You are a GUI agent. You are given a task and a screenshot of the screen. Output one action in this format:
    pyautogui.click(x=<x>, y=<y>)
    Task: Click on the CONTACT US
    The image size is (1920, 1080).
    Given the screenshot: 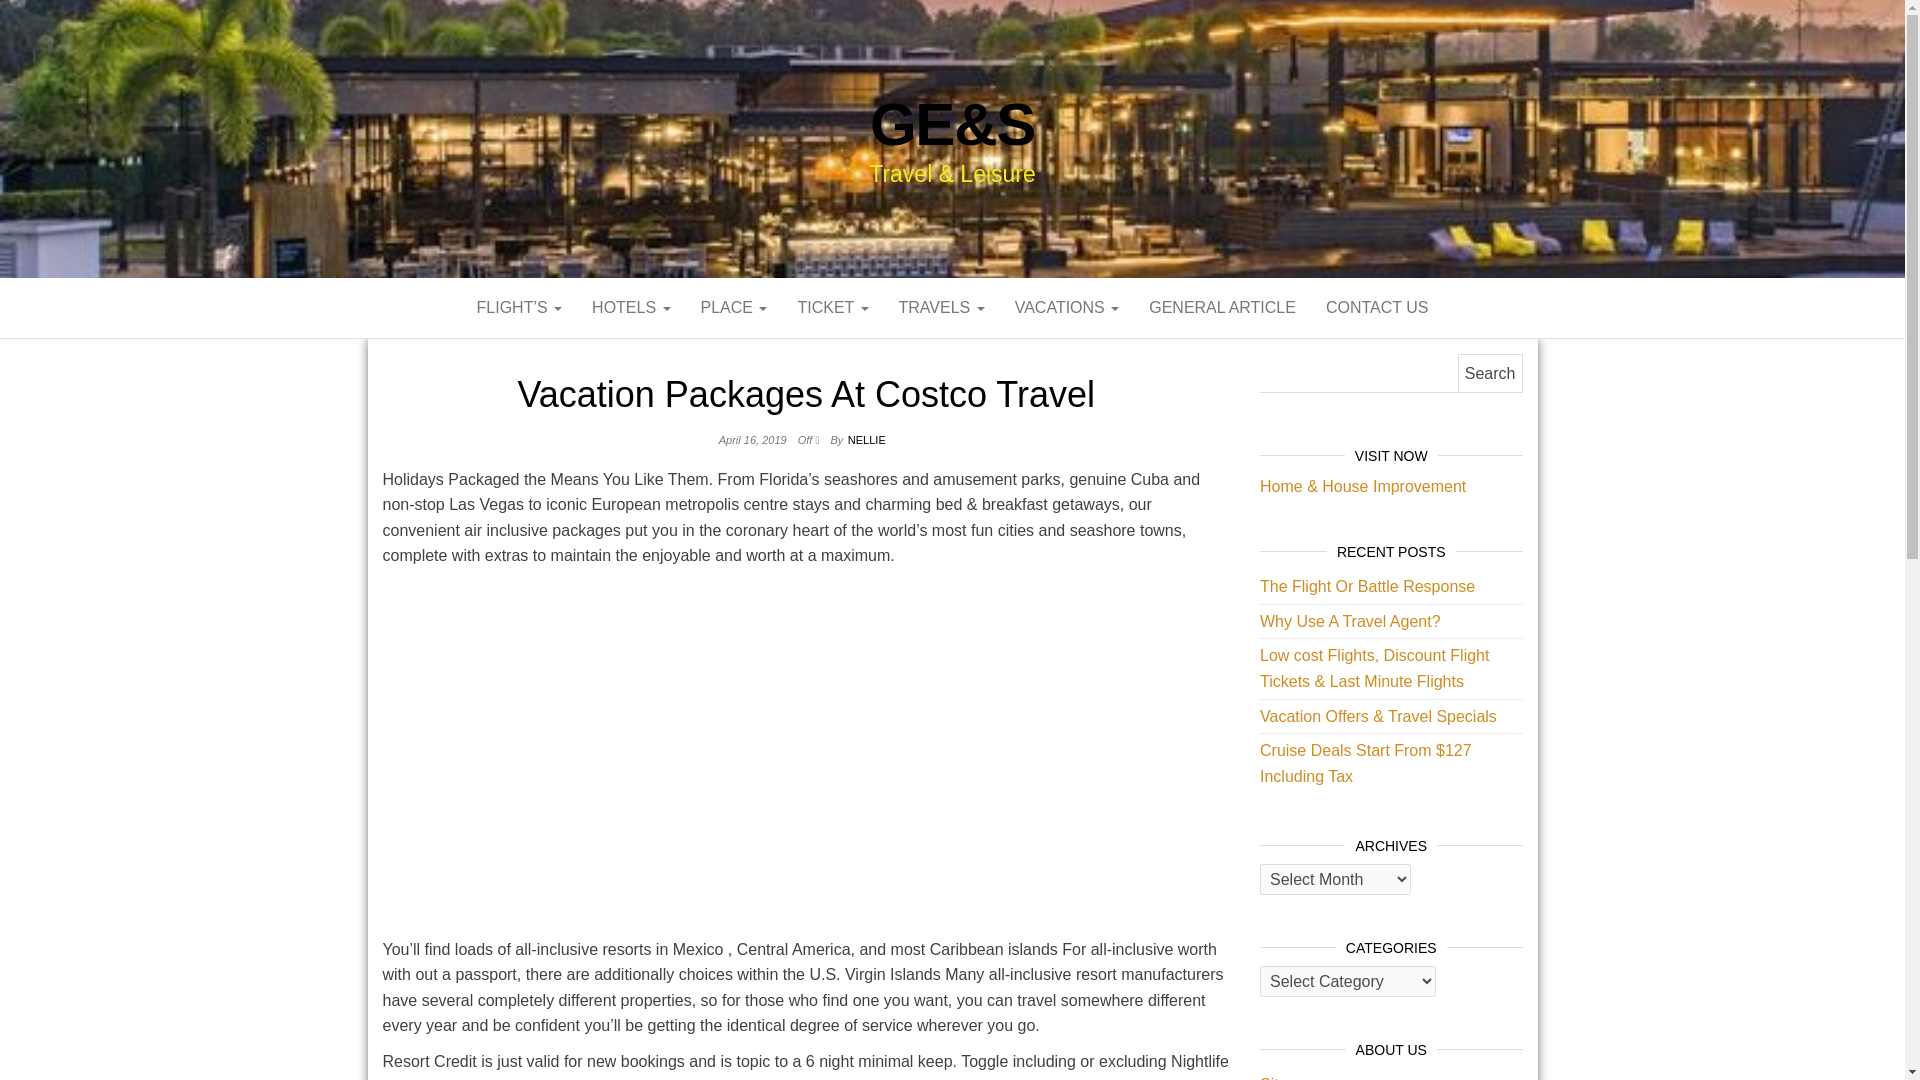 What is the action you would take?
    pyautogui.click(x=1377, y=308)
    